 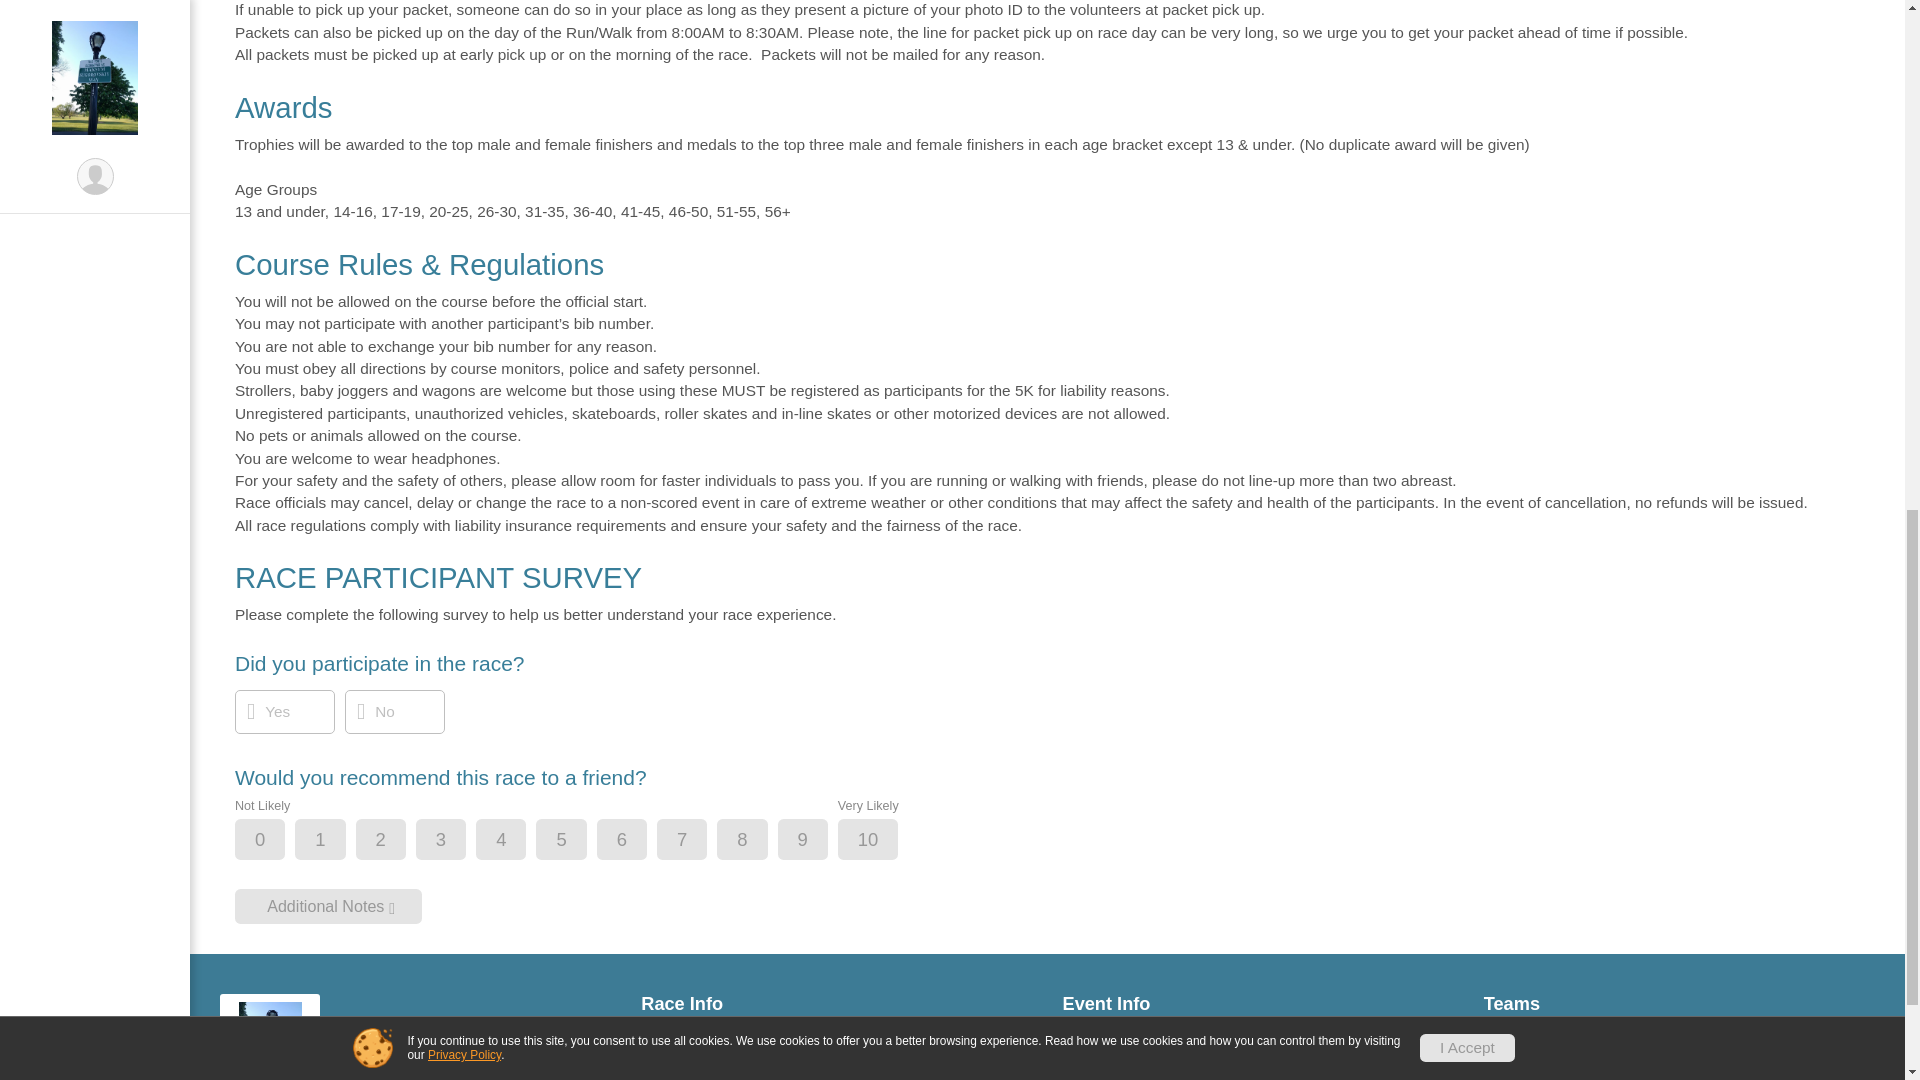 What do you see at coordinates (638, 840) in the screenshot?
I see `6` at bounding box center [638, 840].